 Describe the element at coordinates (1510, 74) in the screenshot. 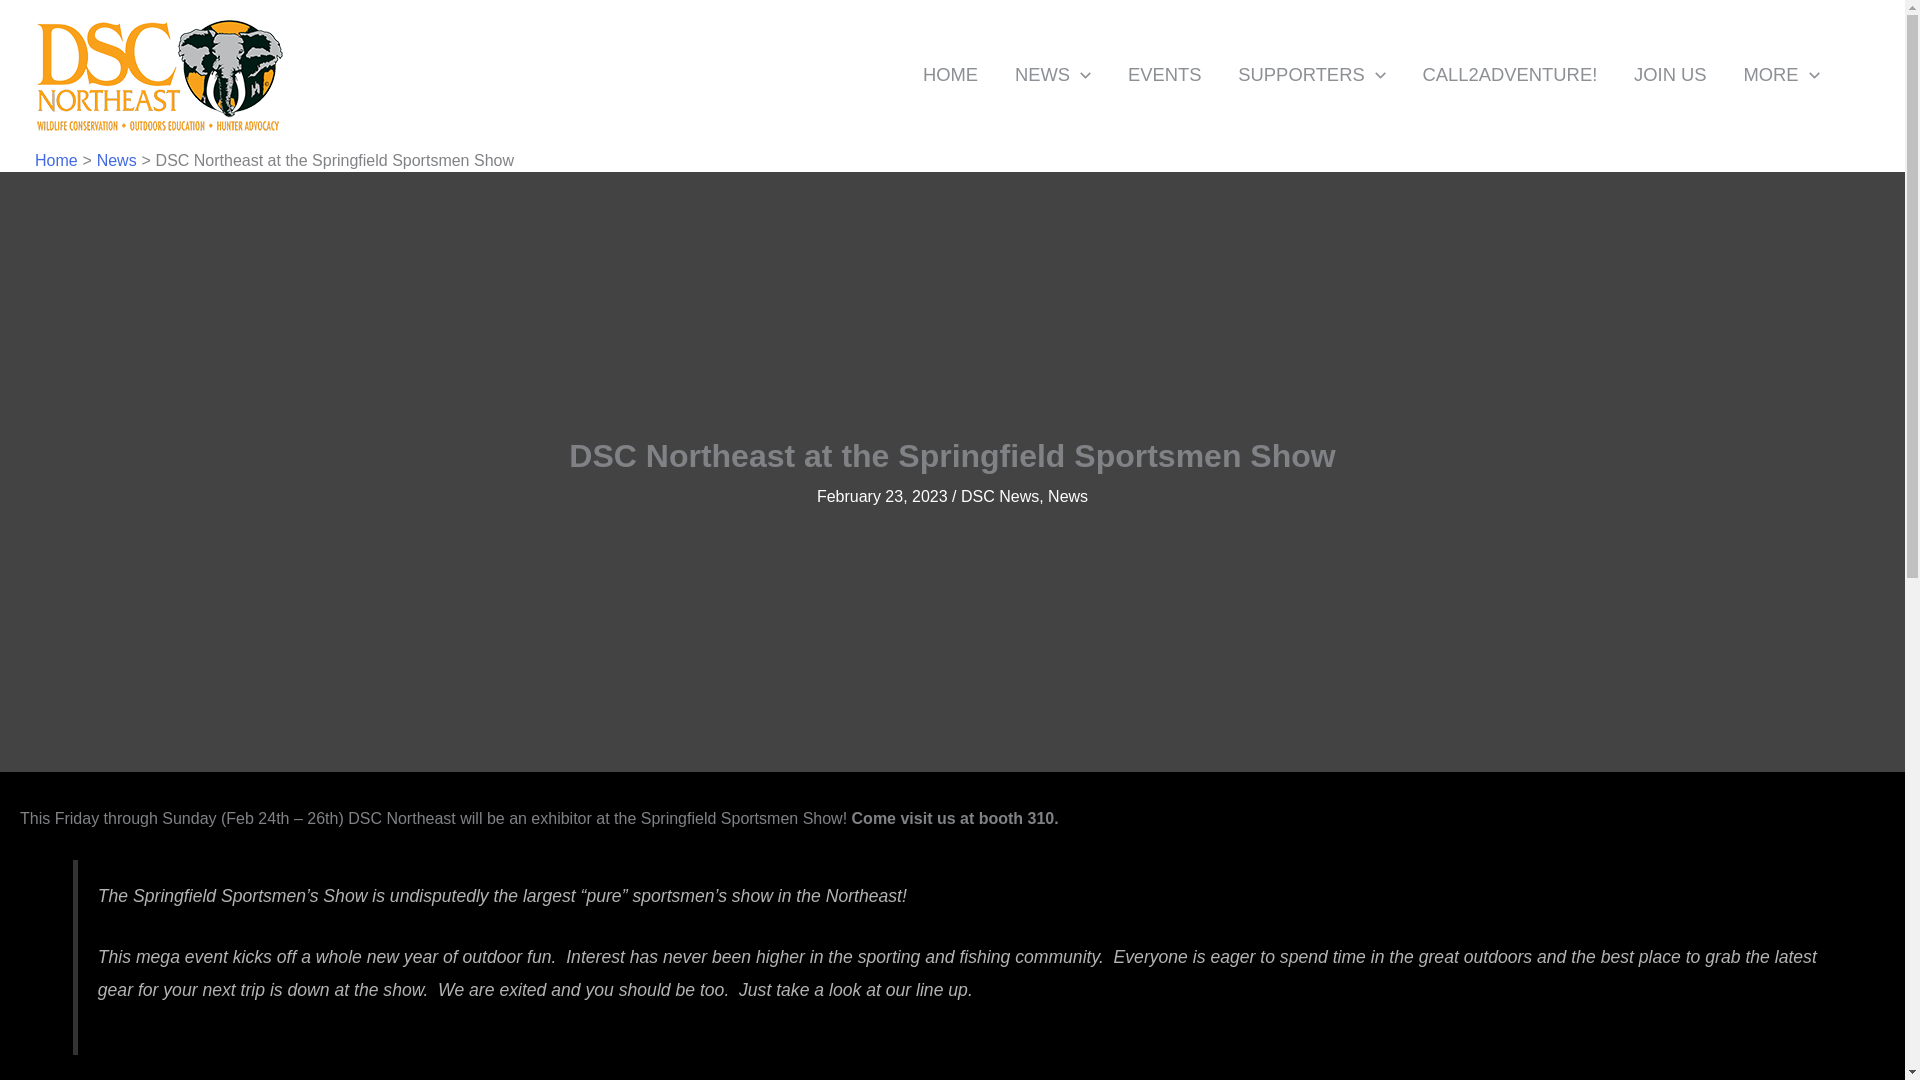

I see `CALL2ADVENTURE!` at that location.